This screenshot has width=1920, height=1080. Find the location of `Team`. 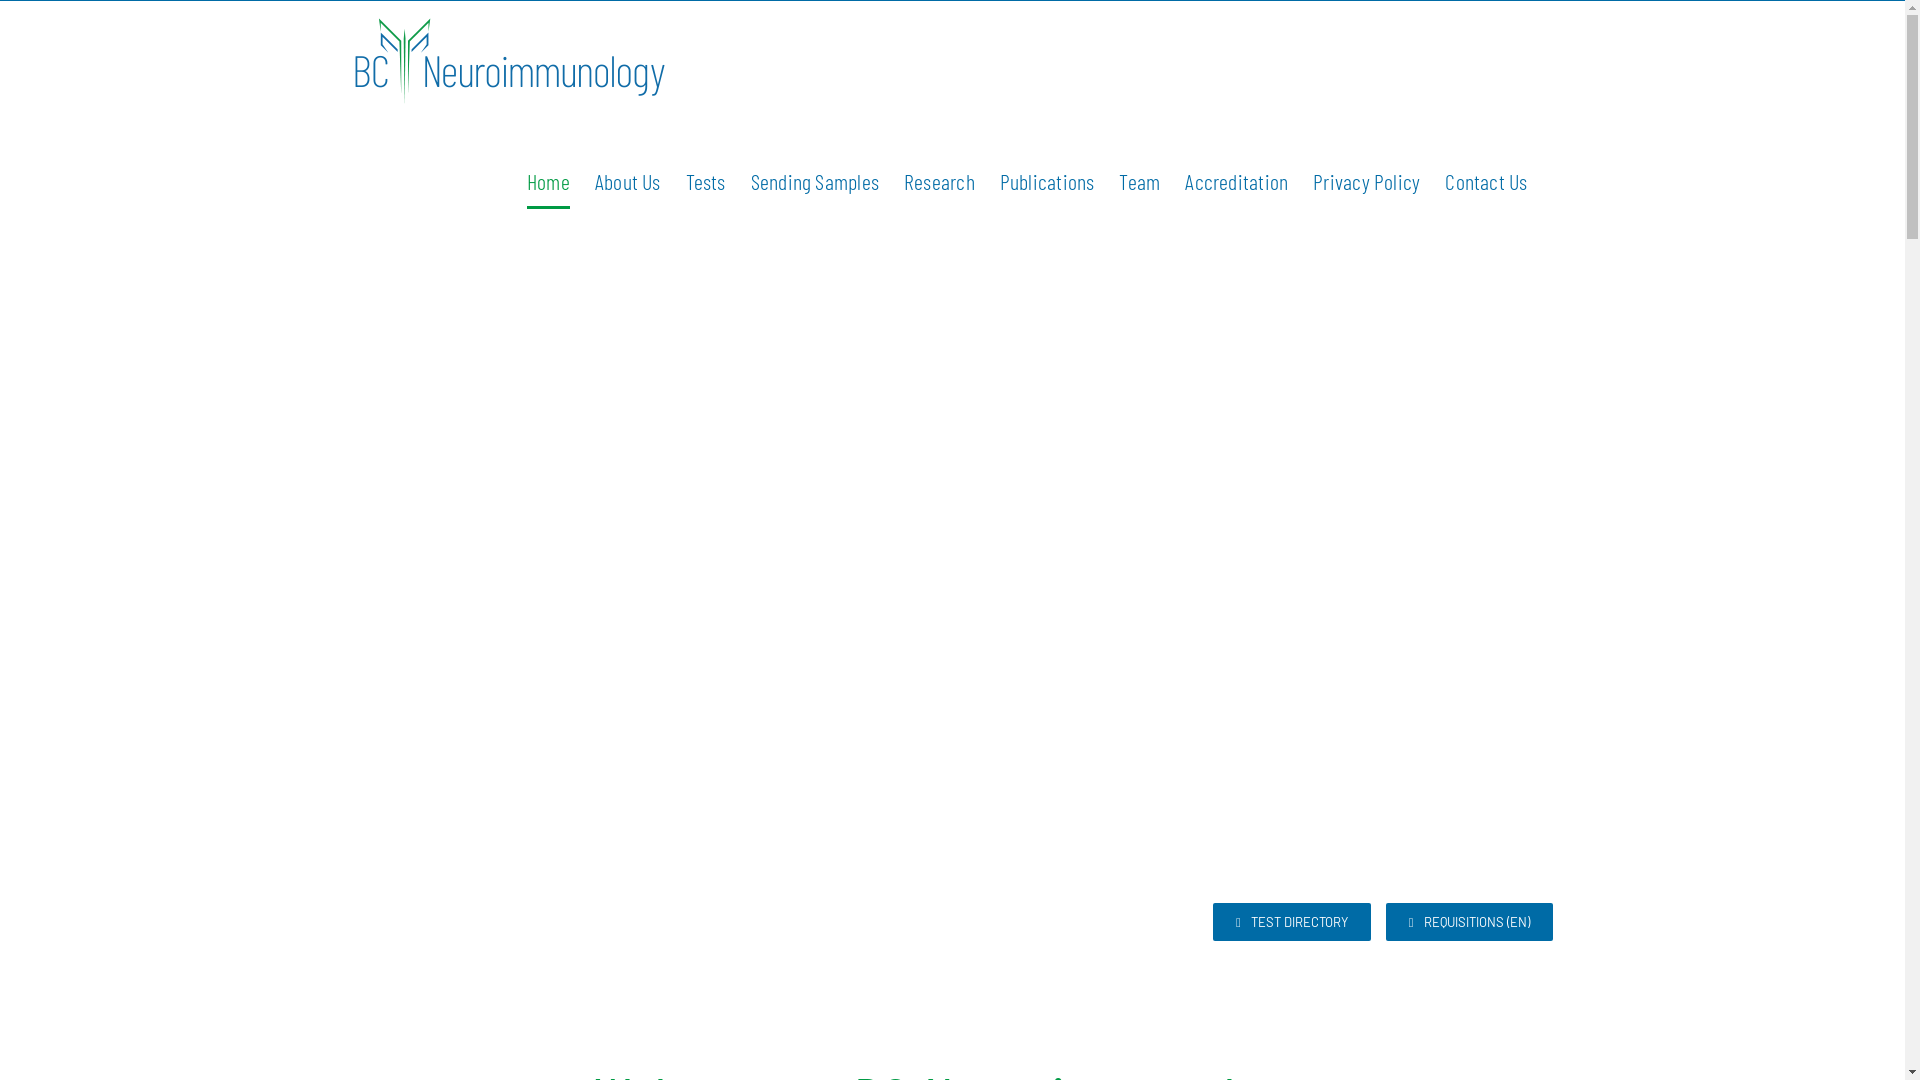

Team is located at coordinates (1140, 181).